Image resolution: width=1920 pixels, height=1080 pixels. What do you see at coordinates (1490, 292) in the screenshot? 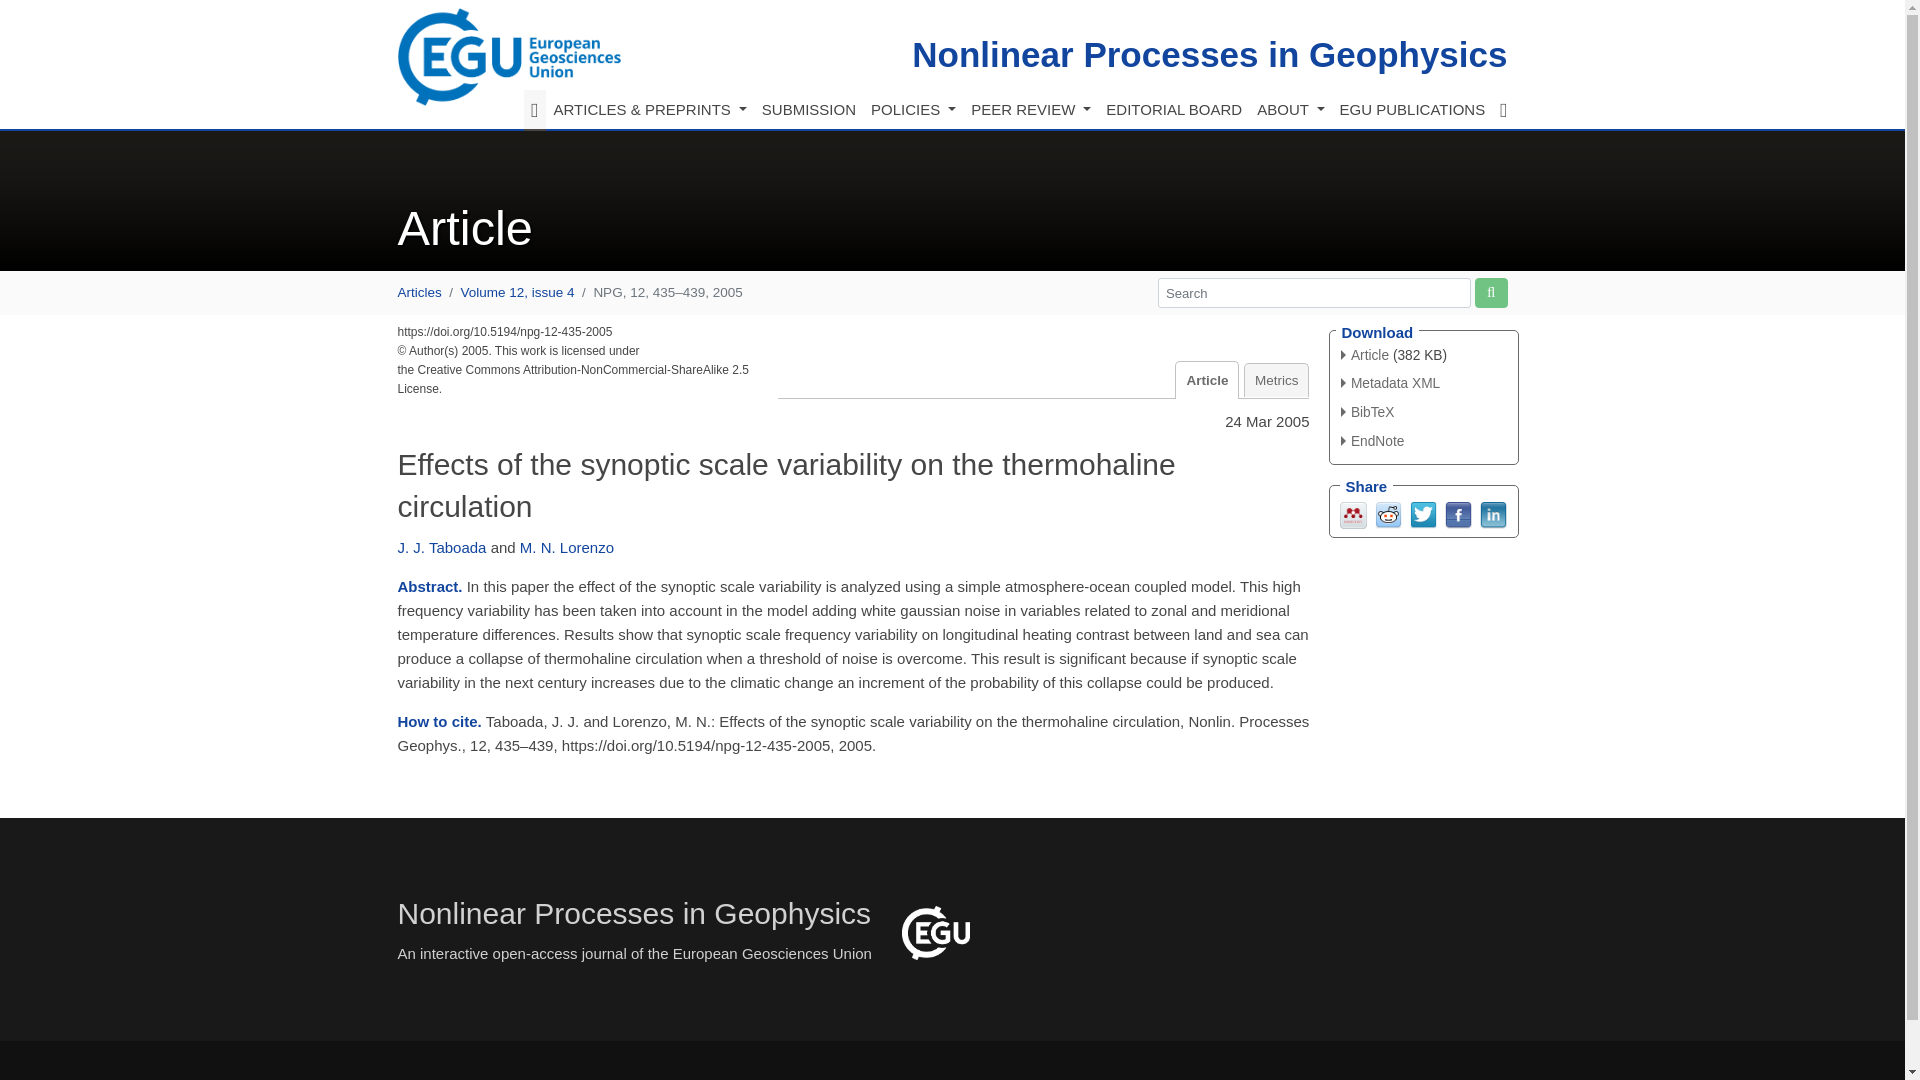
I see `Start site search` at bounding box center [1490, 292].